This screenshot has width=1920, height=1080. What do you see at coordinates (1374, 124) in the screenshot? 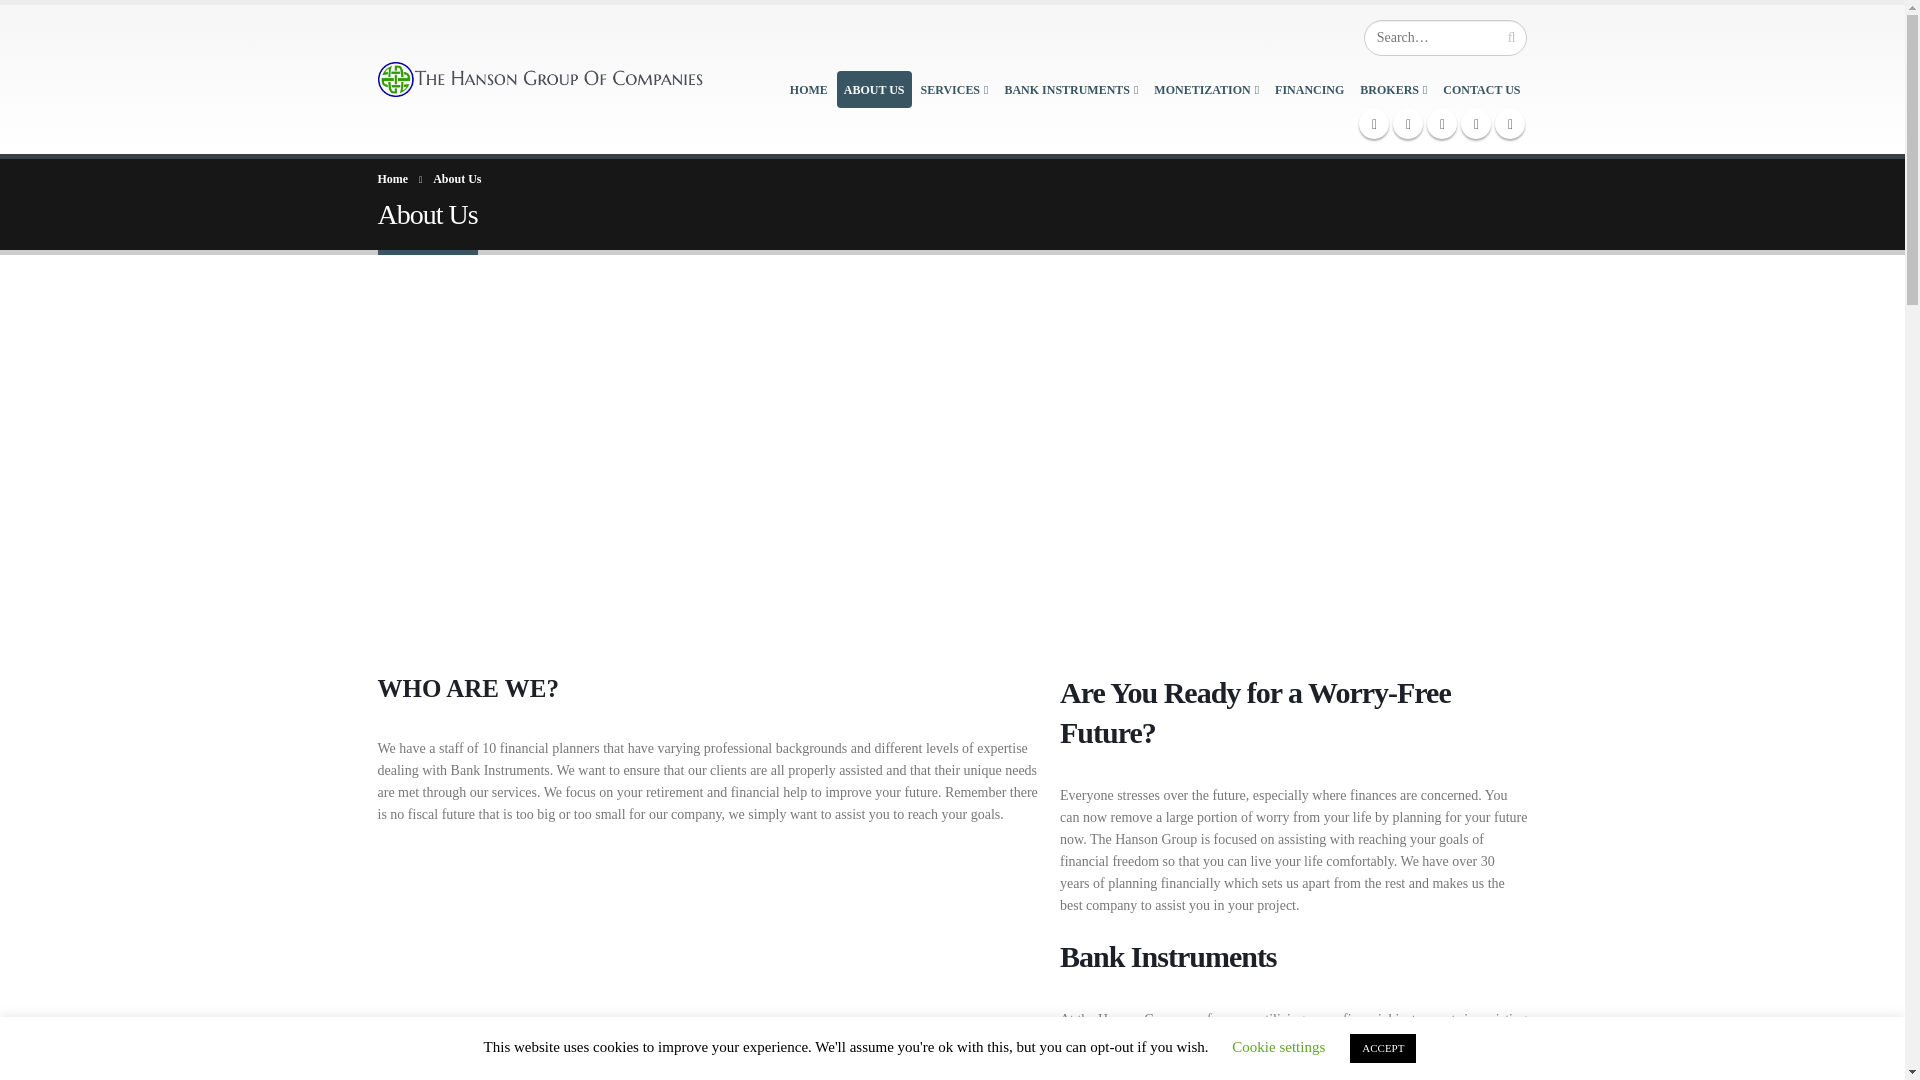
I see `Facebook` at bounding box center [1374, 124].